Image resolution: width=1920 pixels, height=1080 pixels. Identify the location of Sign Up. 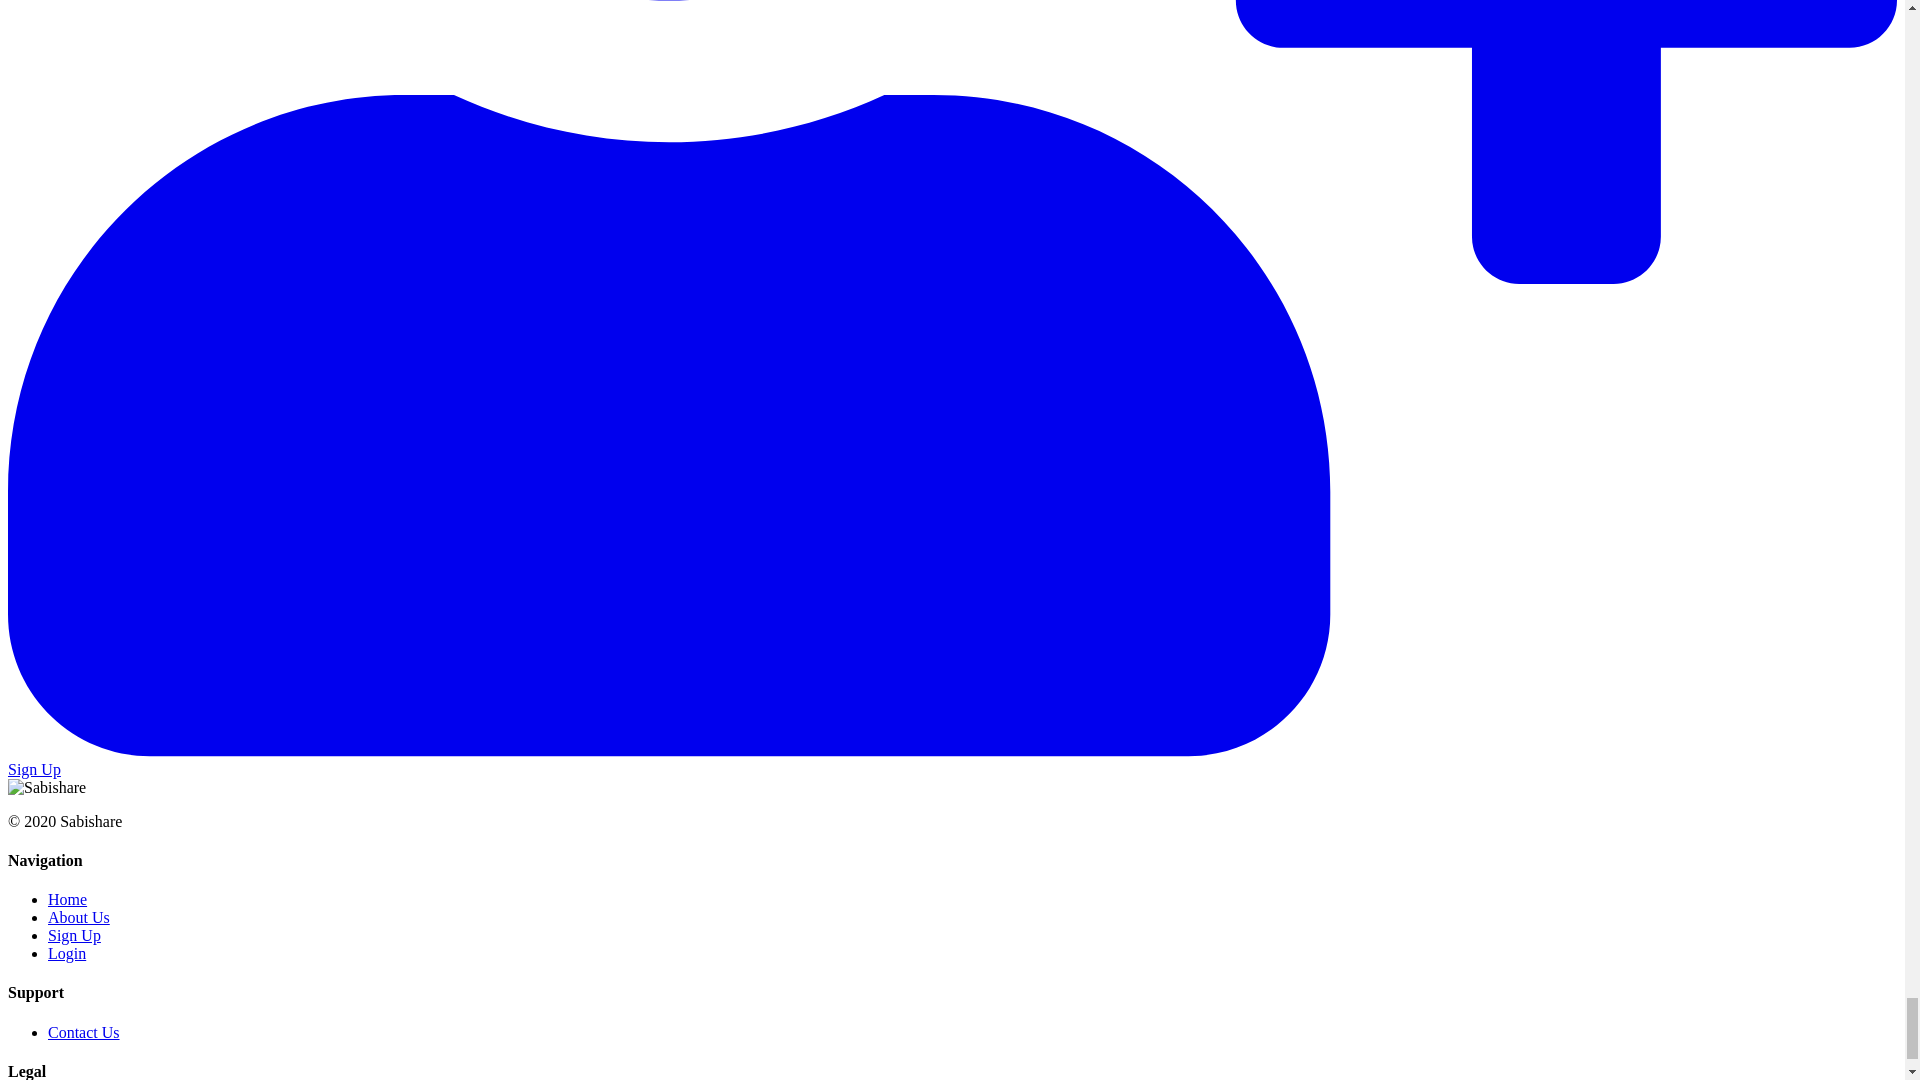
(74, 934).